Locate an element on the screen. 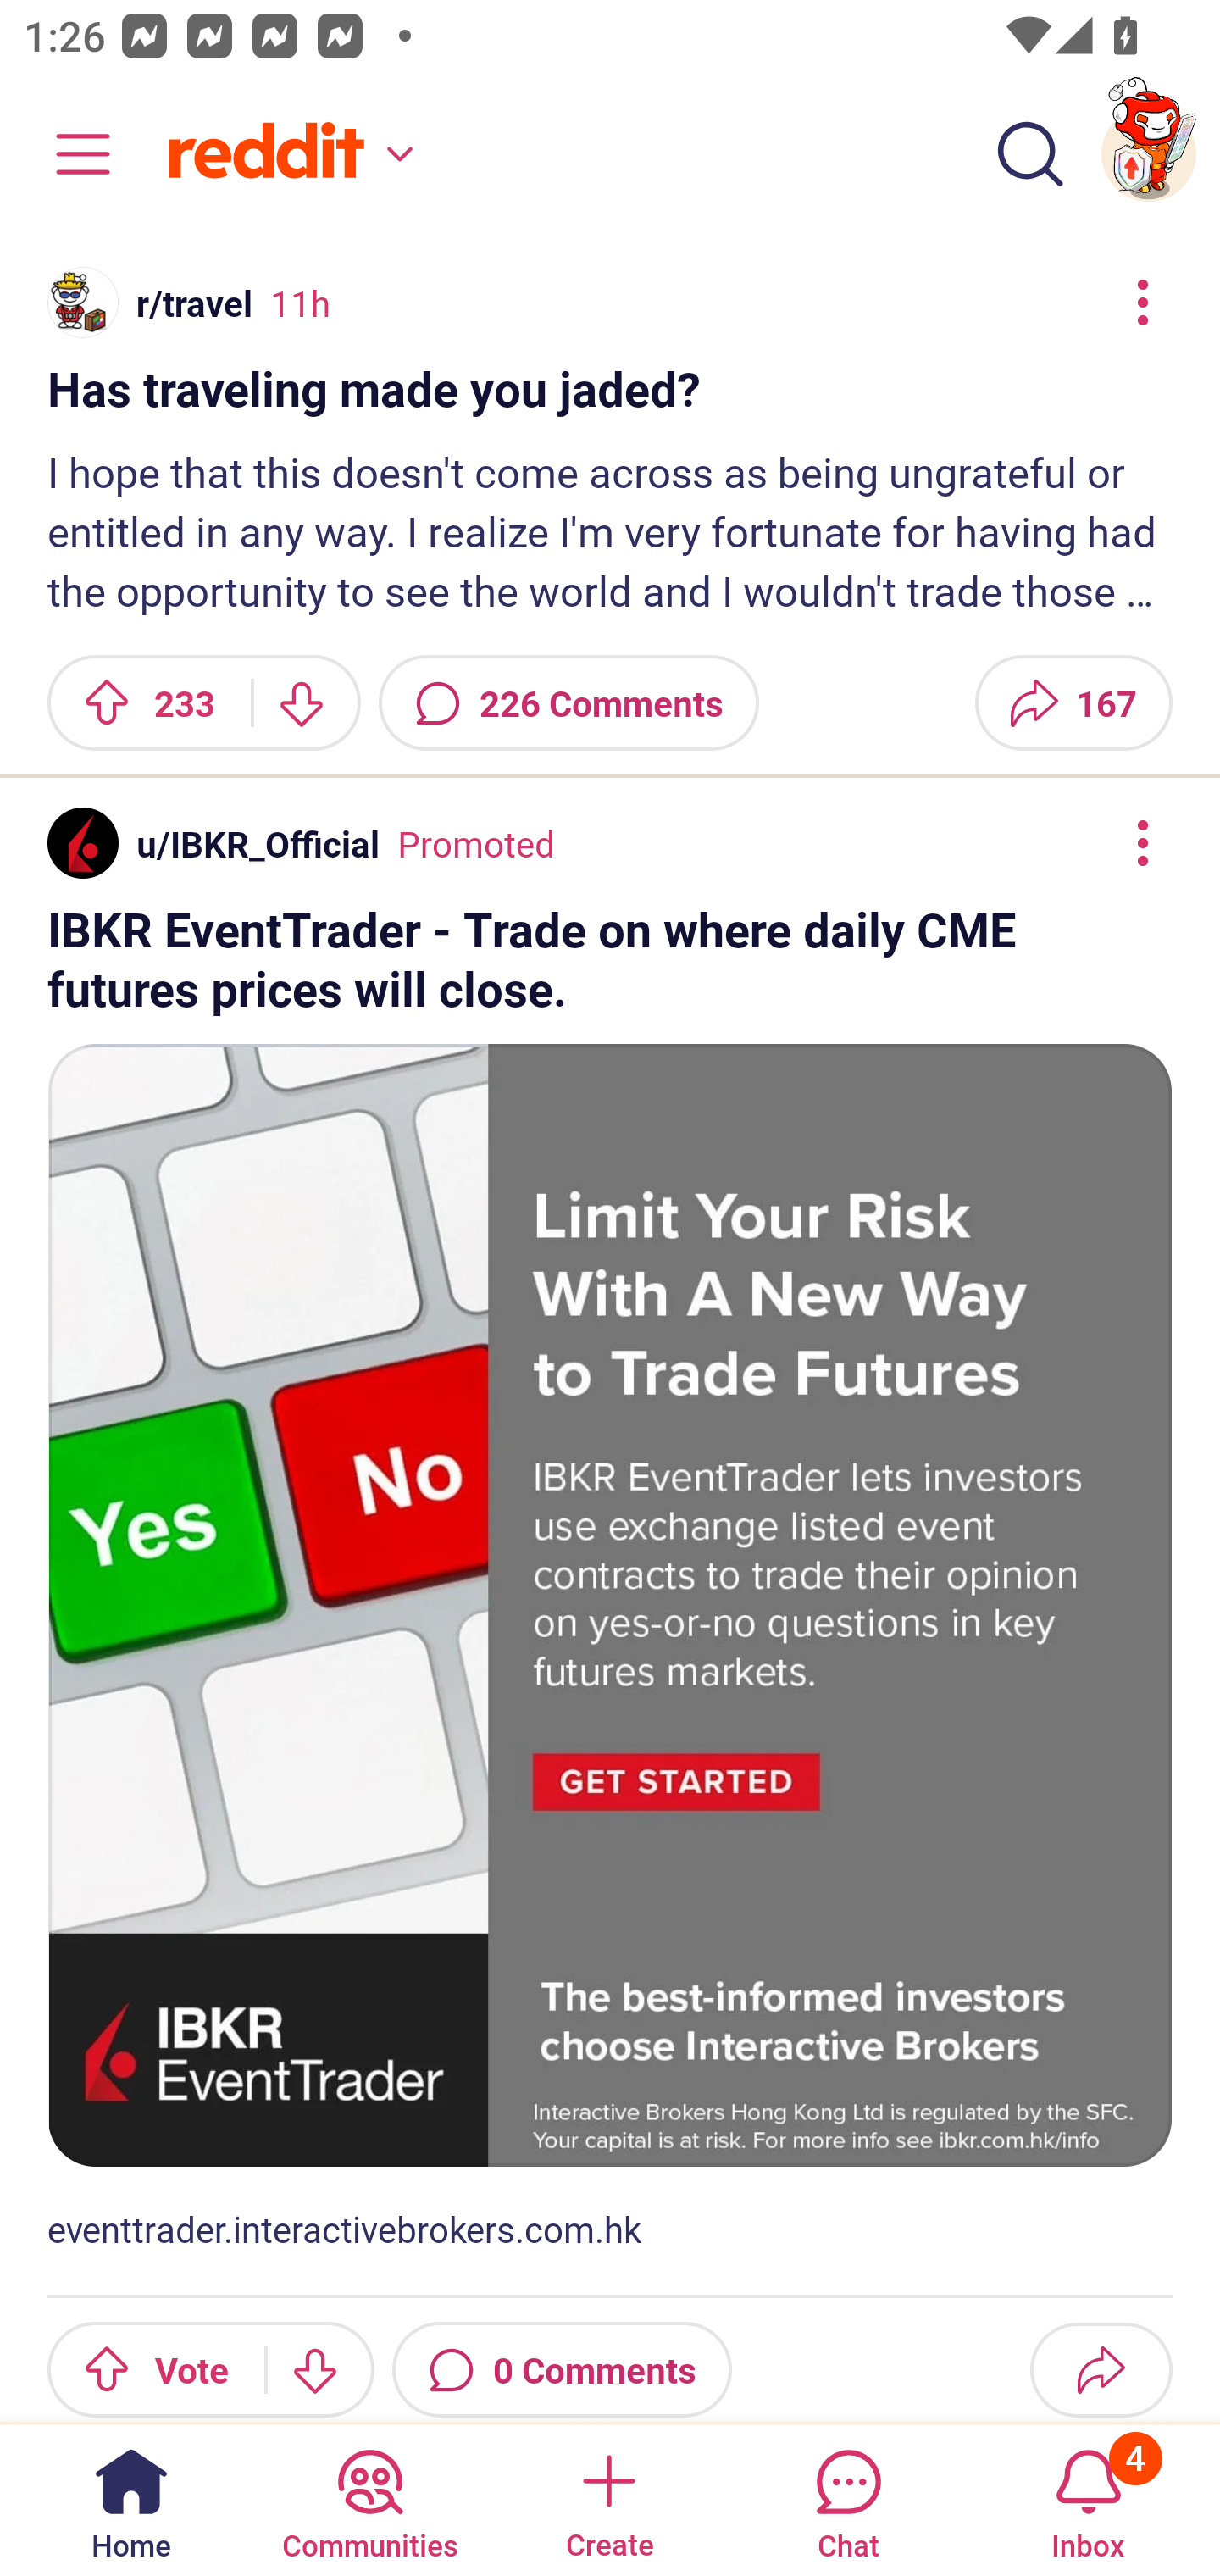 The image size is (1220, 2576). Home is located at coordinates (131, 2498).